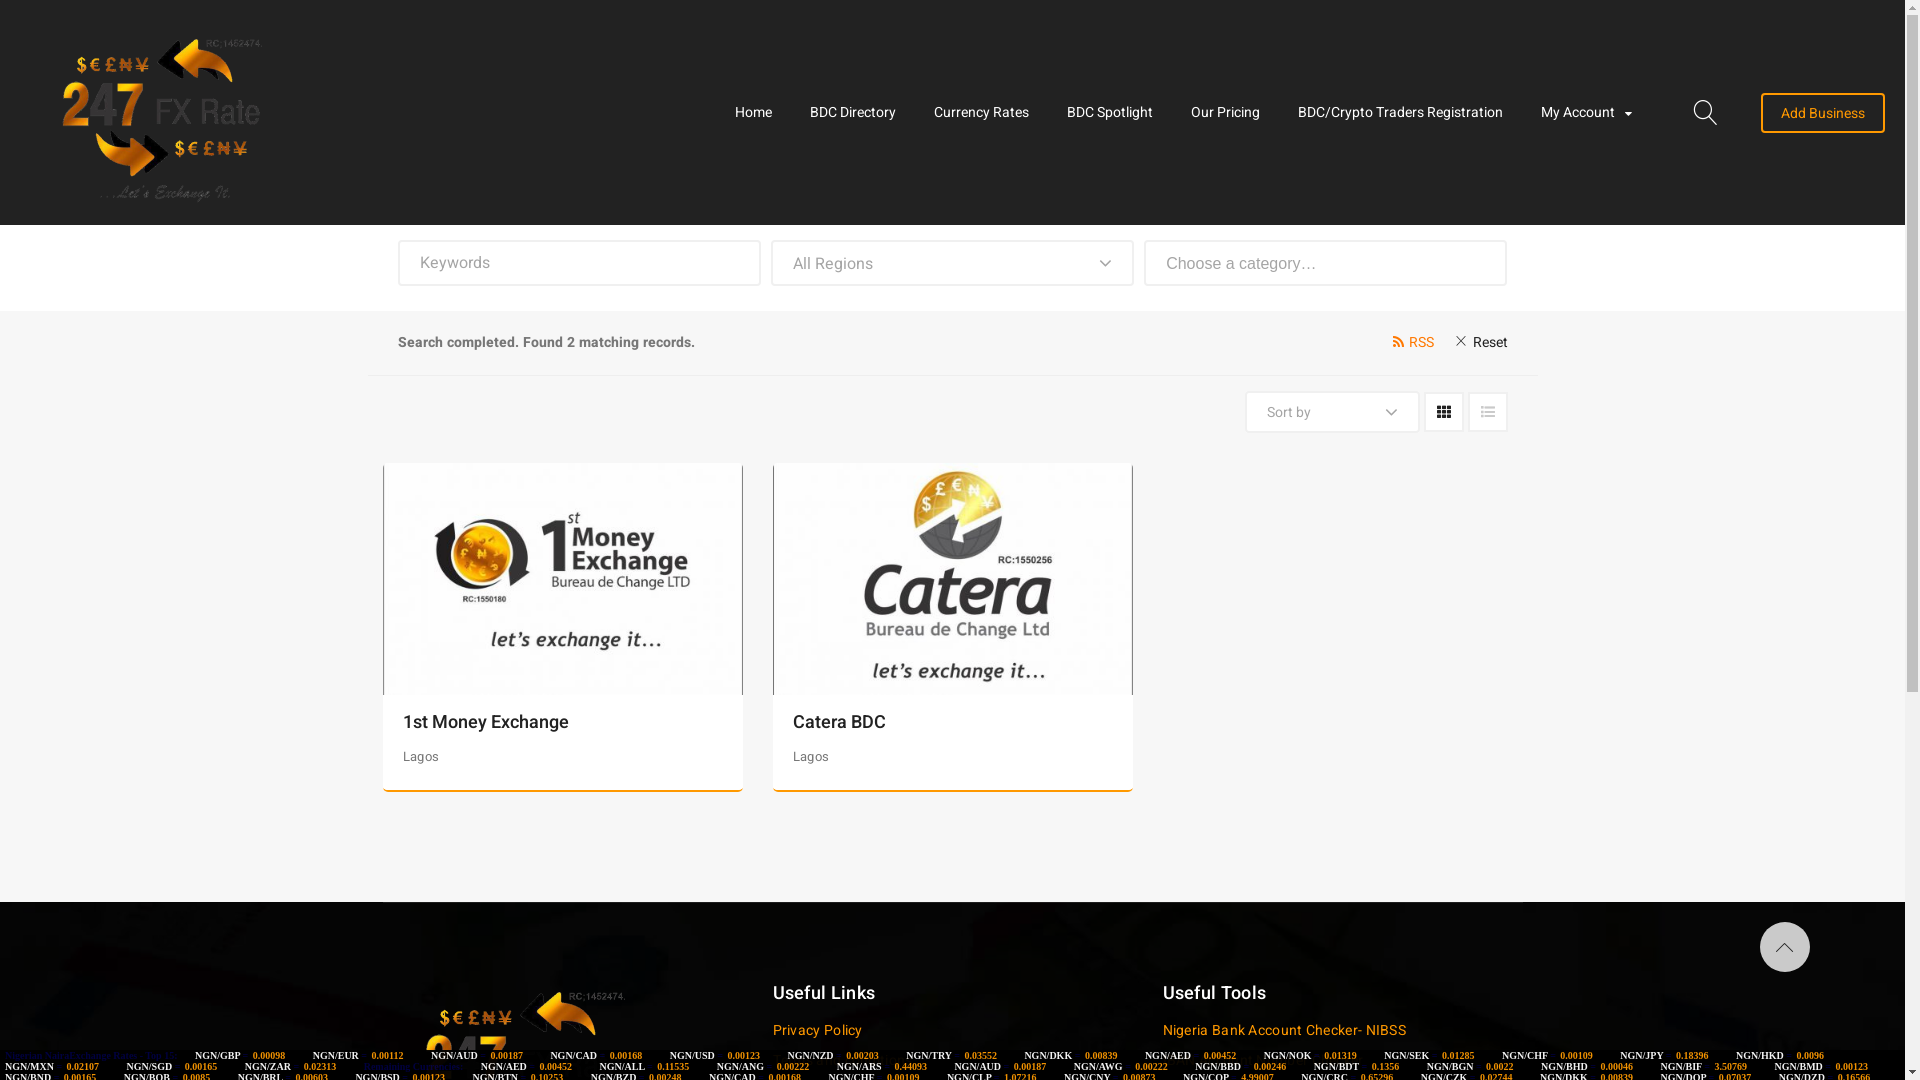 This screenshot has height=1080, width=1920. Describe the element at coordinates (817, 1030) in the screenshot. I see `Privacy Policy` at that location.